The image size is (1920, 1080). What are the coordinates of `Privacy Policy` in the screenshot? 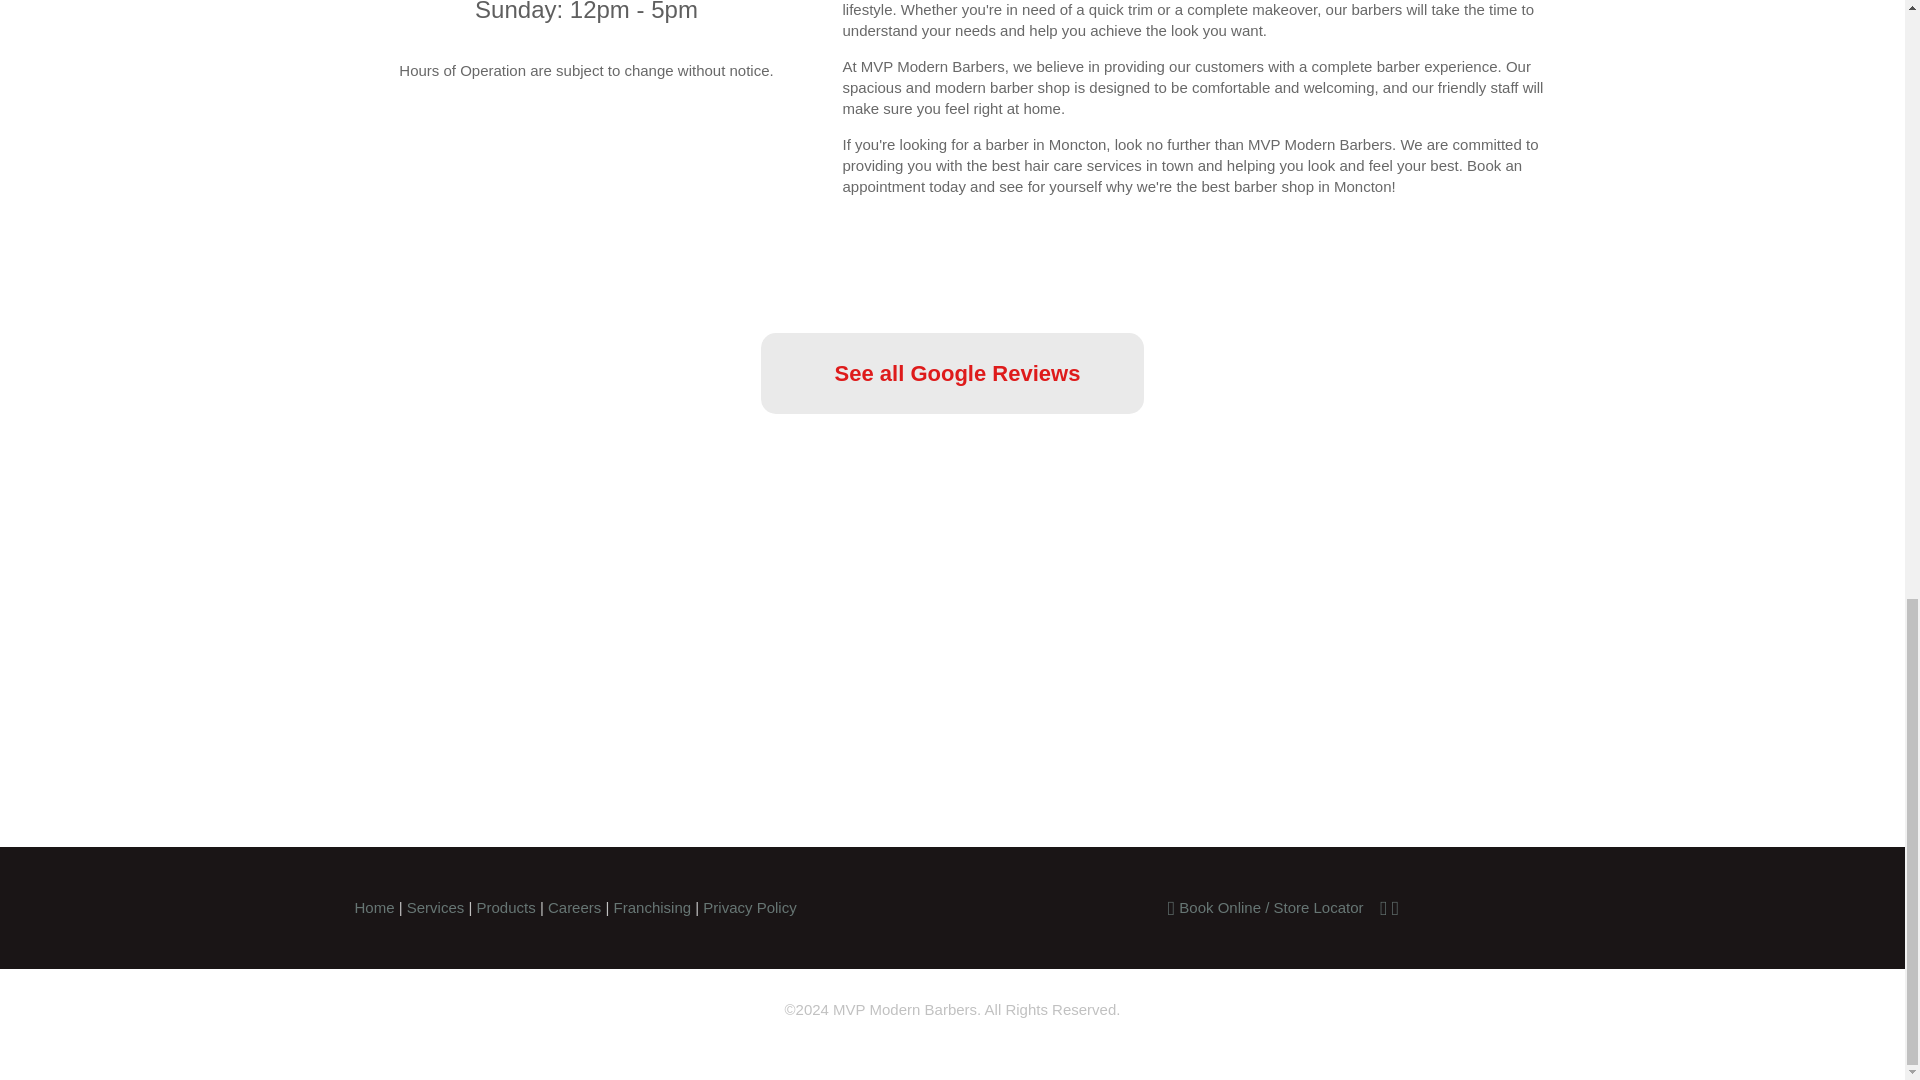 It's located at (749, 906).